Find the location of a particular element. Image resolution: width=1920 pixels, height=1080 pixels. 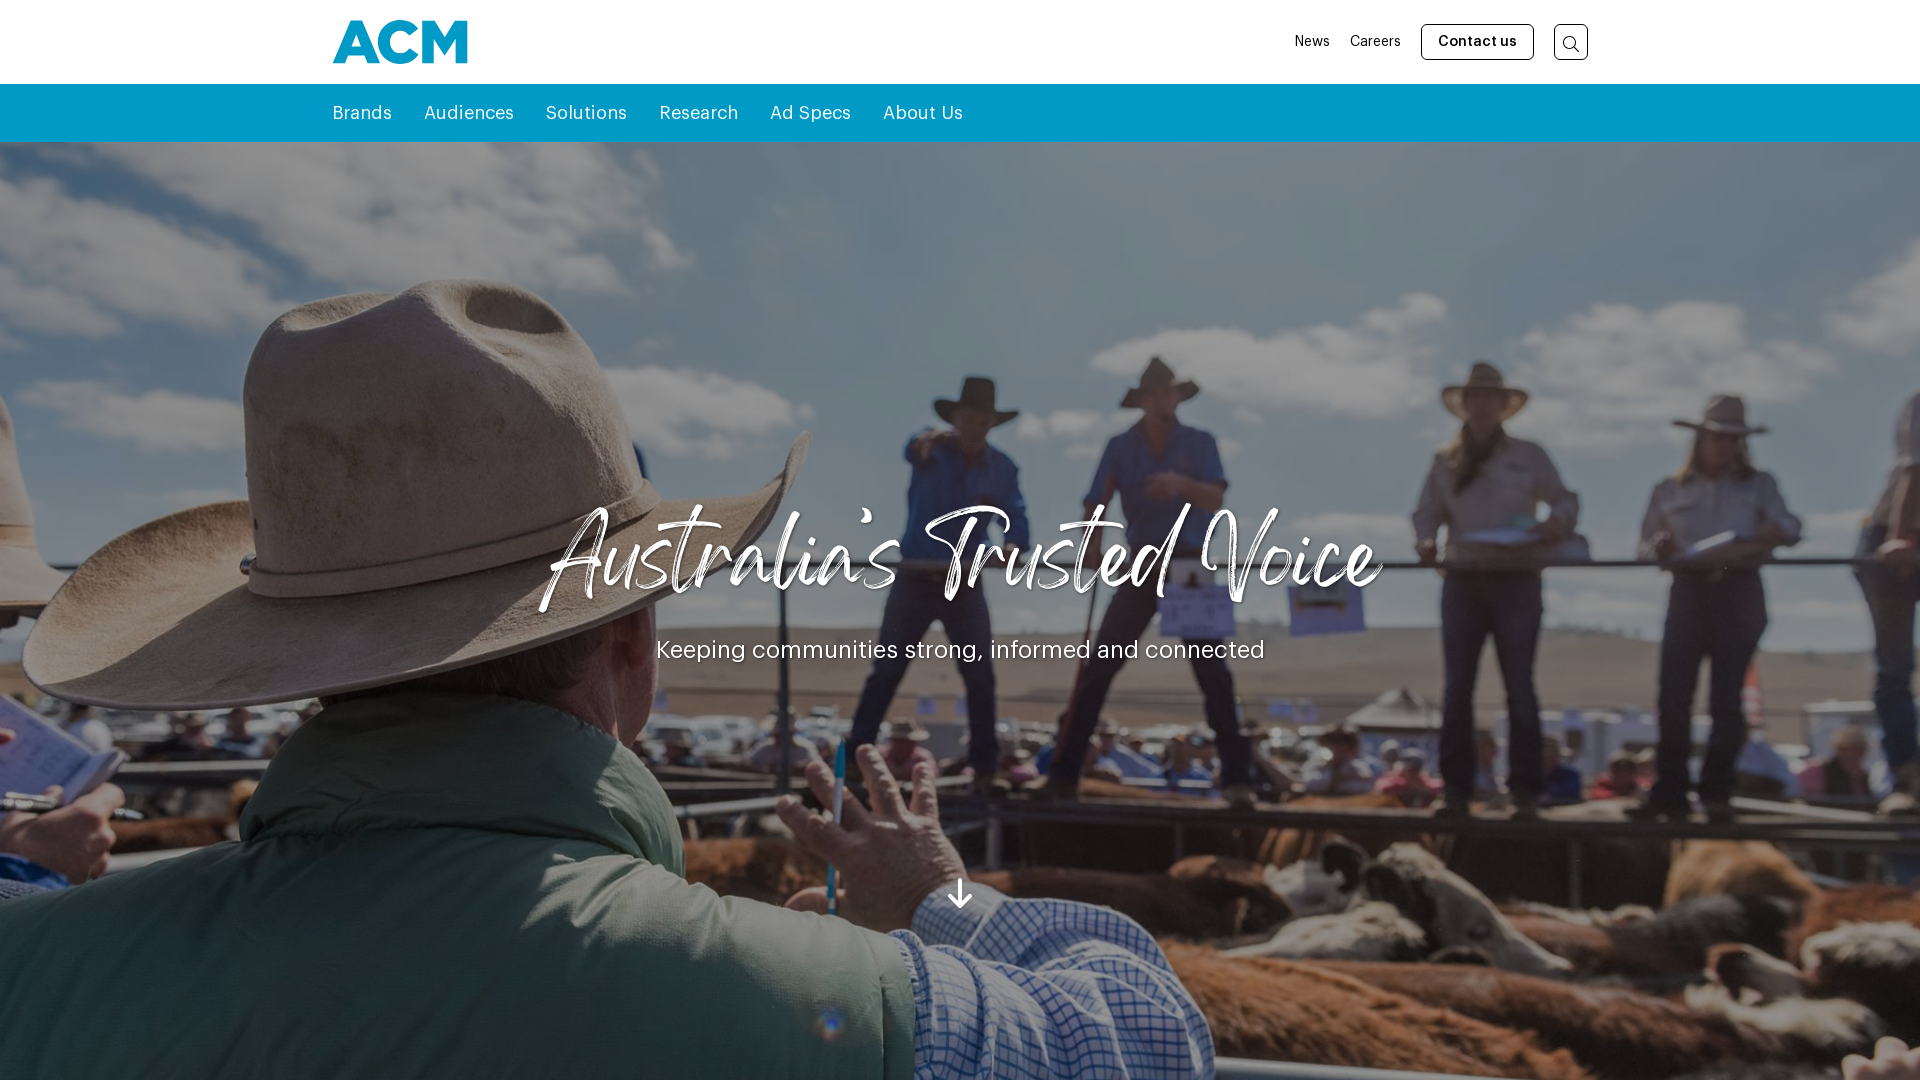

Contact us is located at coordinates (1478, 42).